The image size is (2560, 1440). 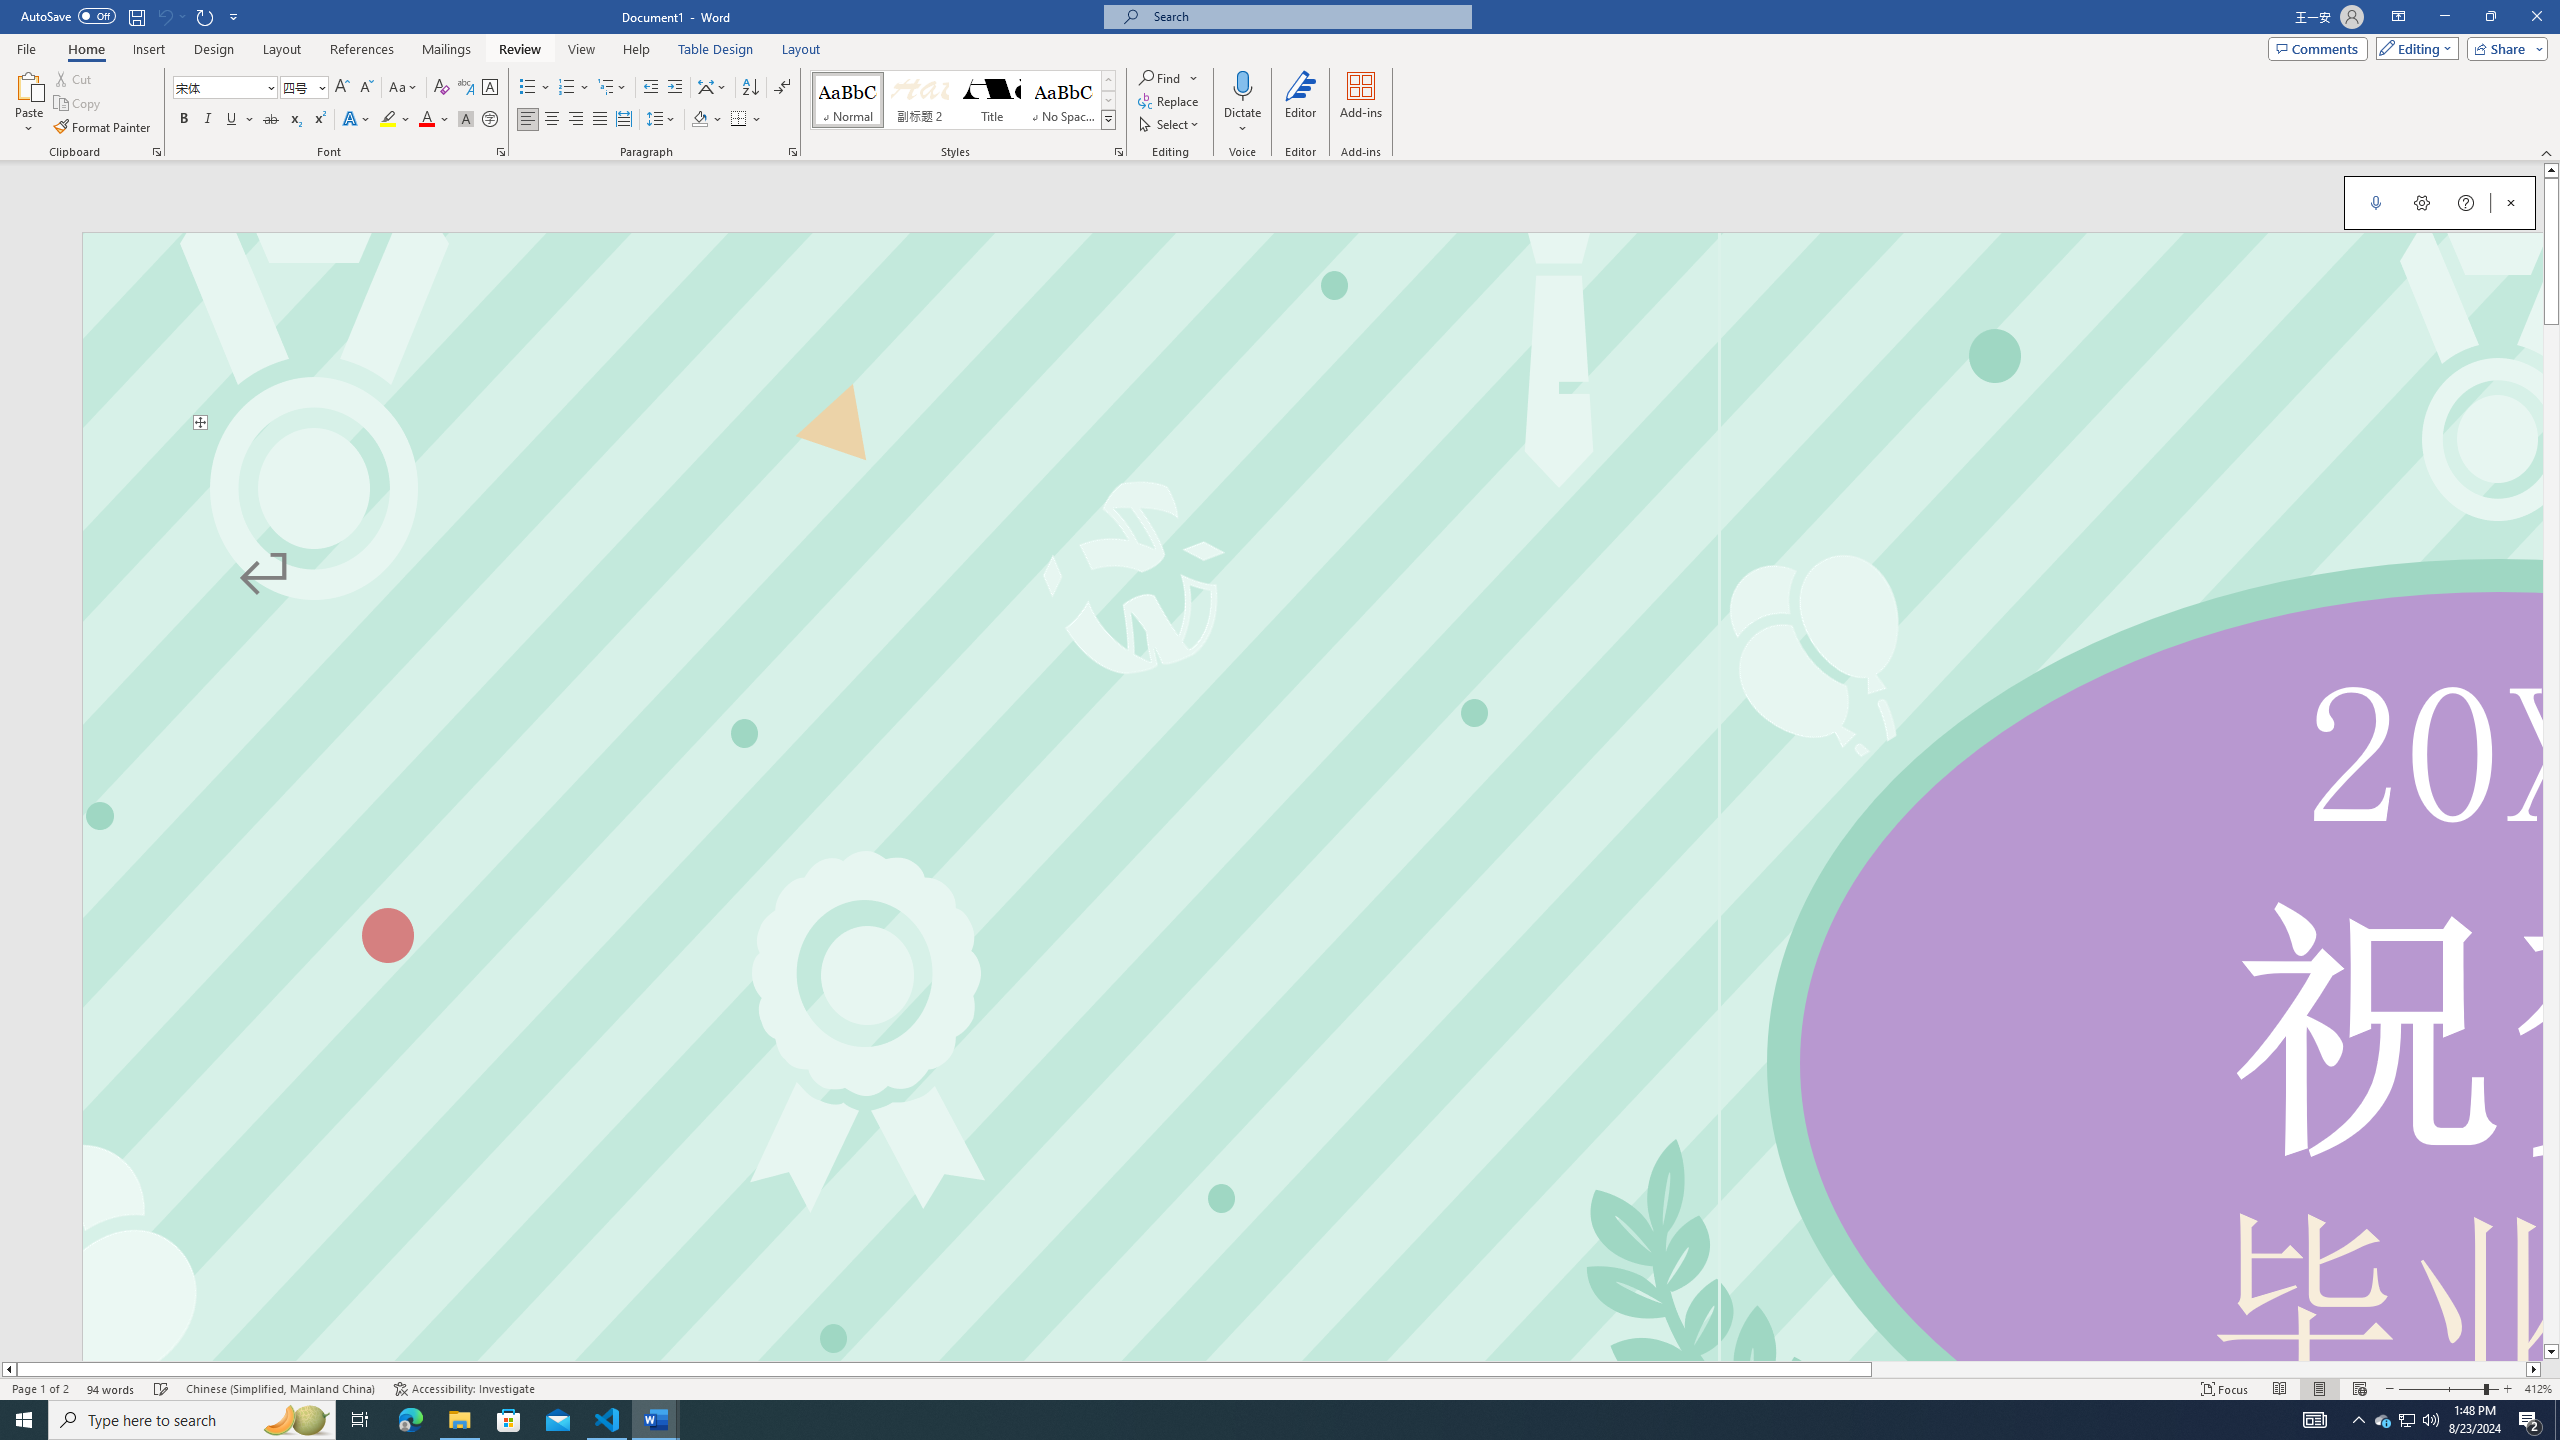 What do you see at coordinates (600, 120) in the screenshot?
I see `Justify` at bounding box center [600, 120].